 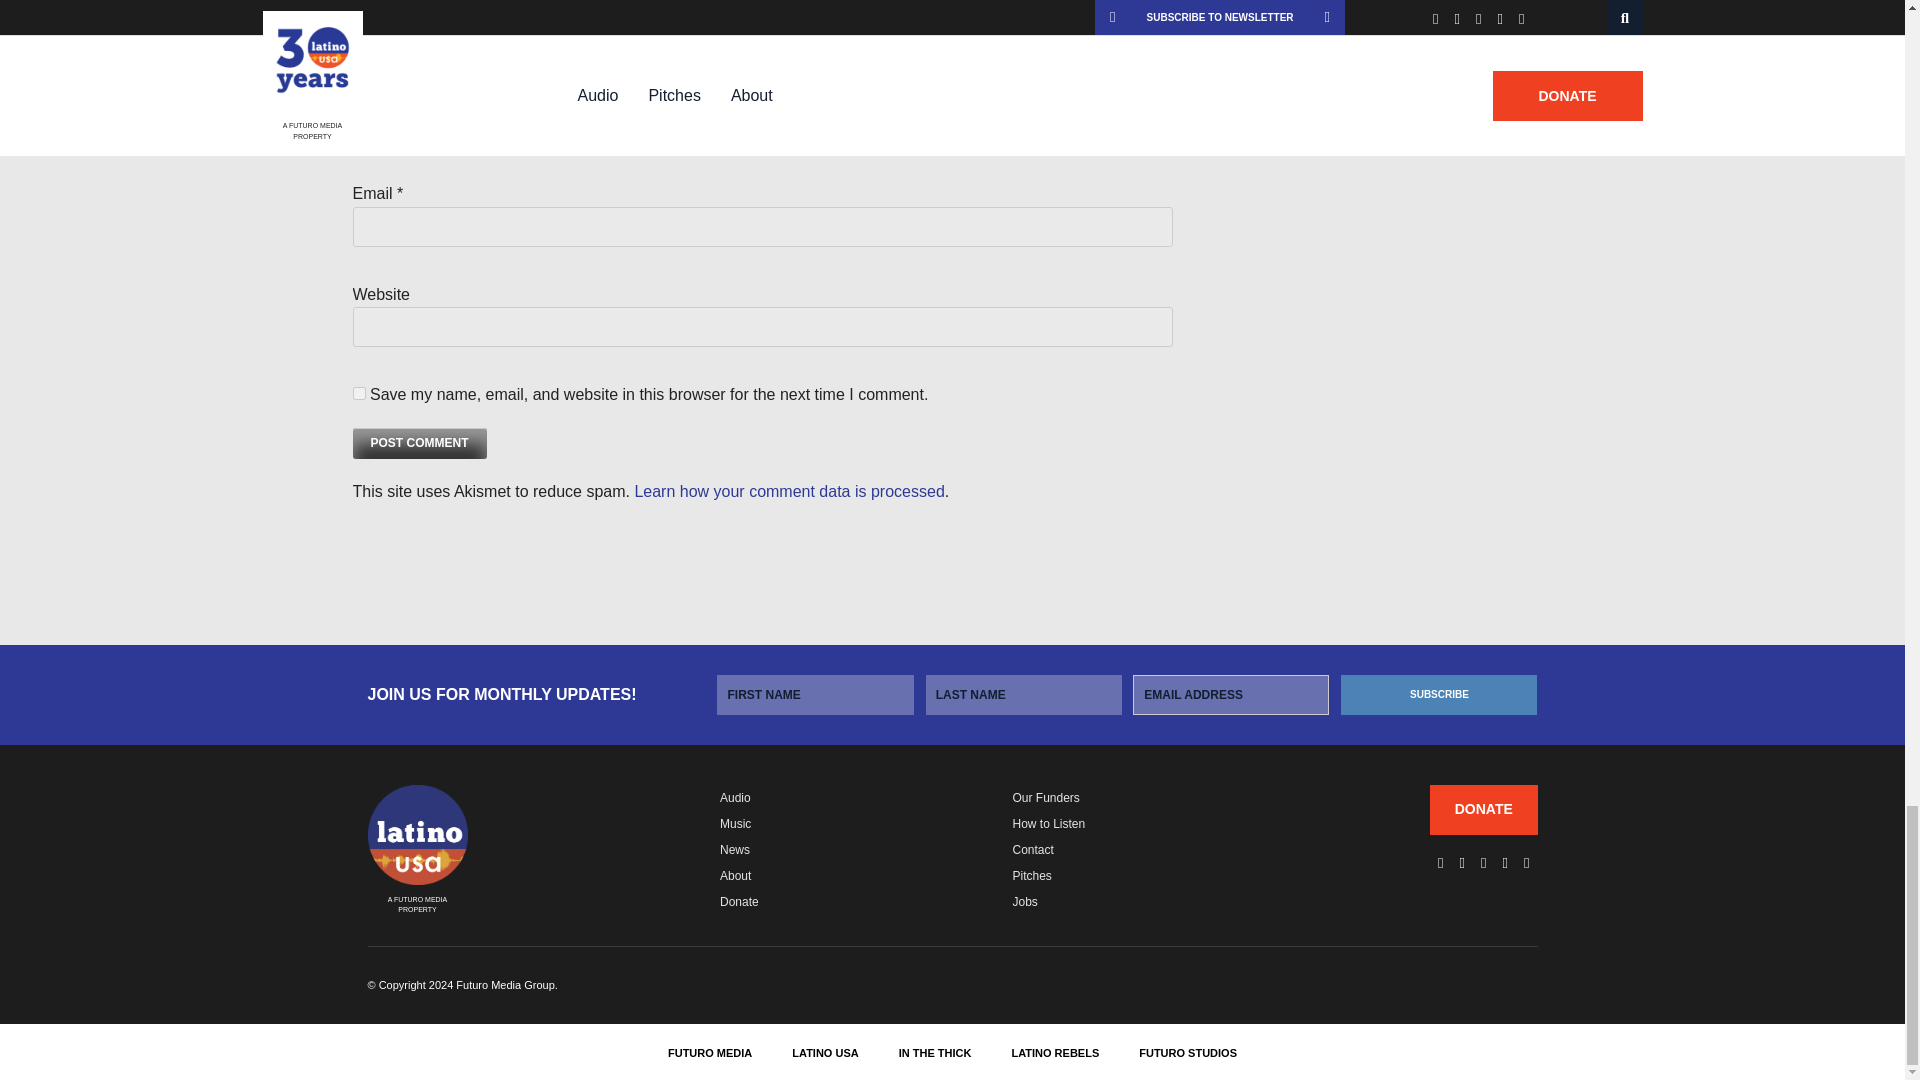 What do you see at coordinates (1438, 694) in the screenshot?
I see `Subscribe` at bounding box center [1438, 694].